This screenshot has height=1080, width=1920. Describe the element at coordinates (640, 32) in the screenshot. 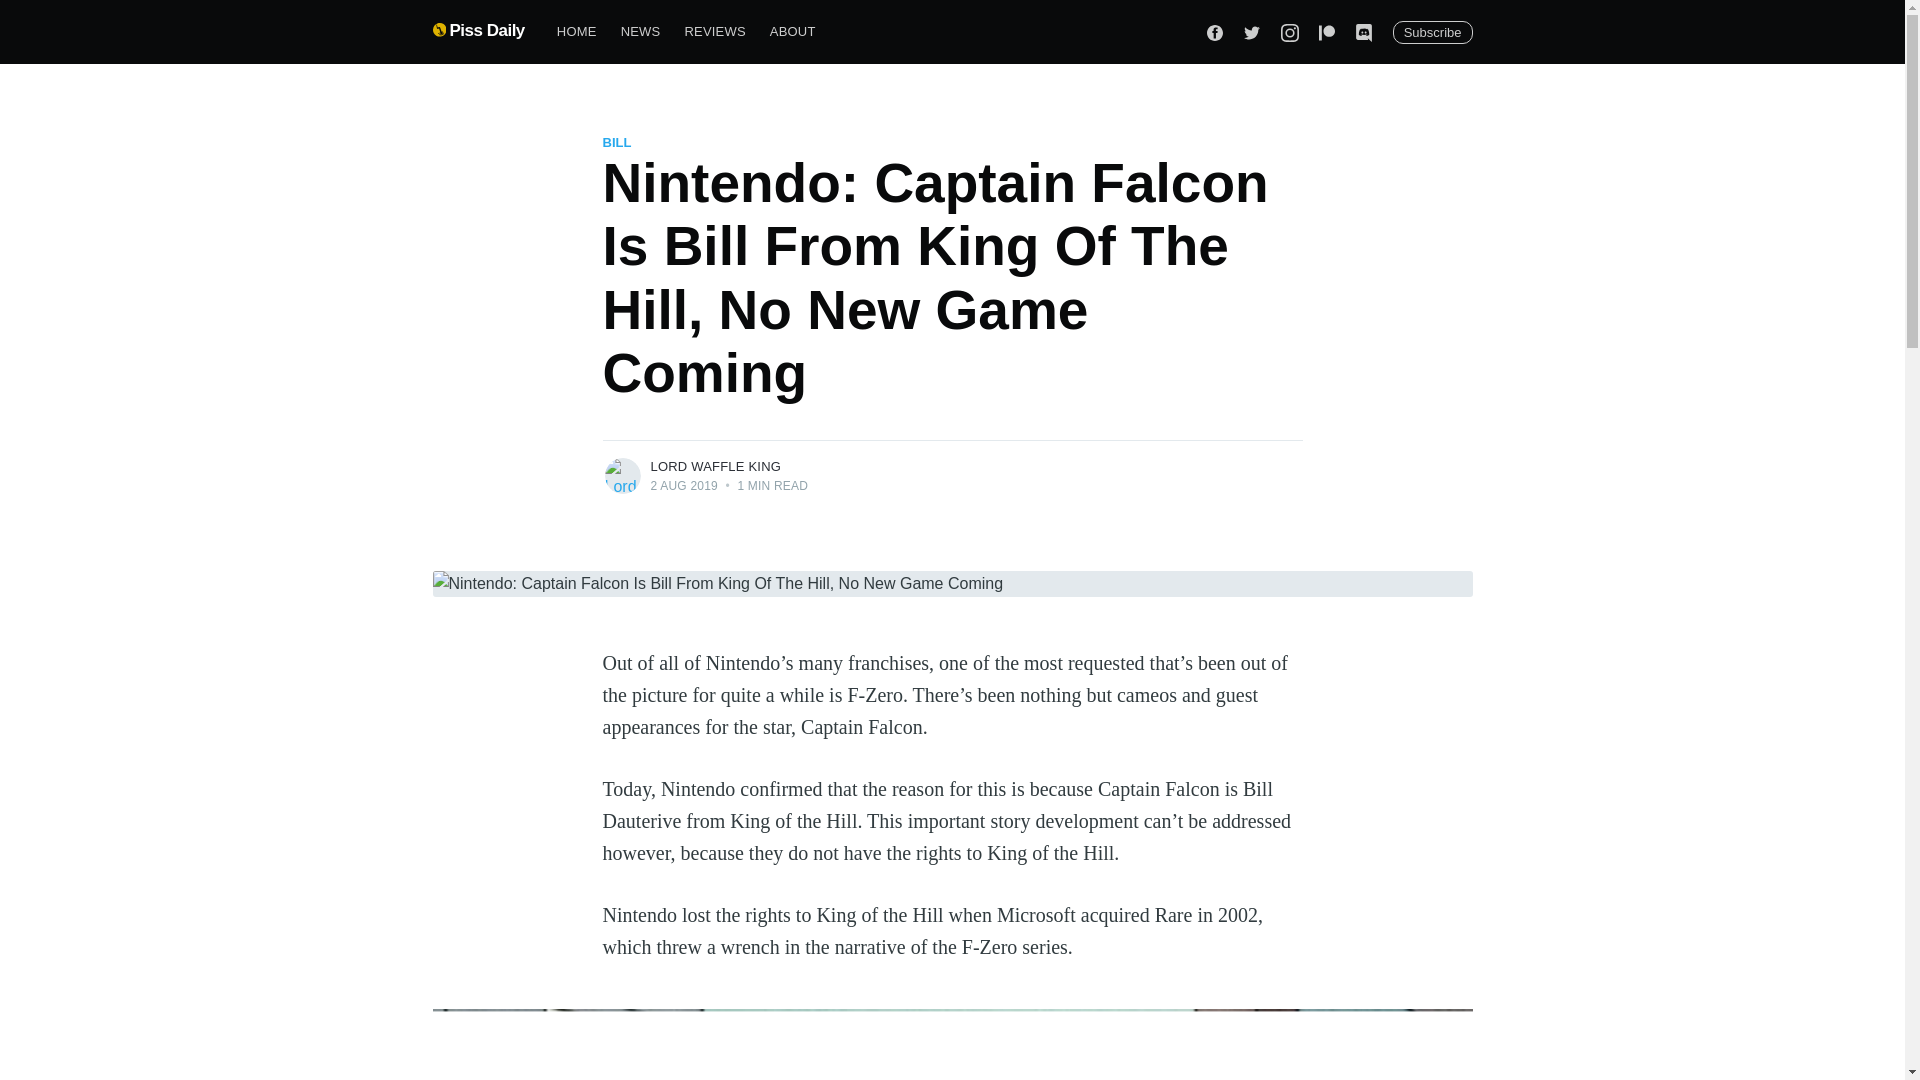

I see `NEWS` at that location.